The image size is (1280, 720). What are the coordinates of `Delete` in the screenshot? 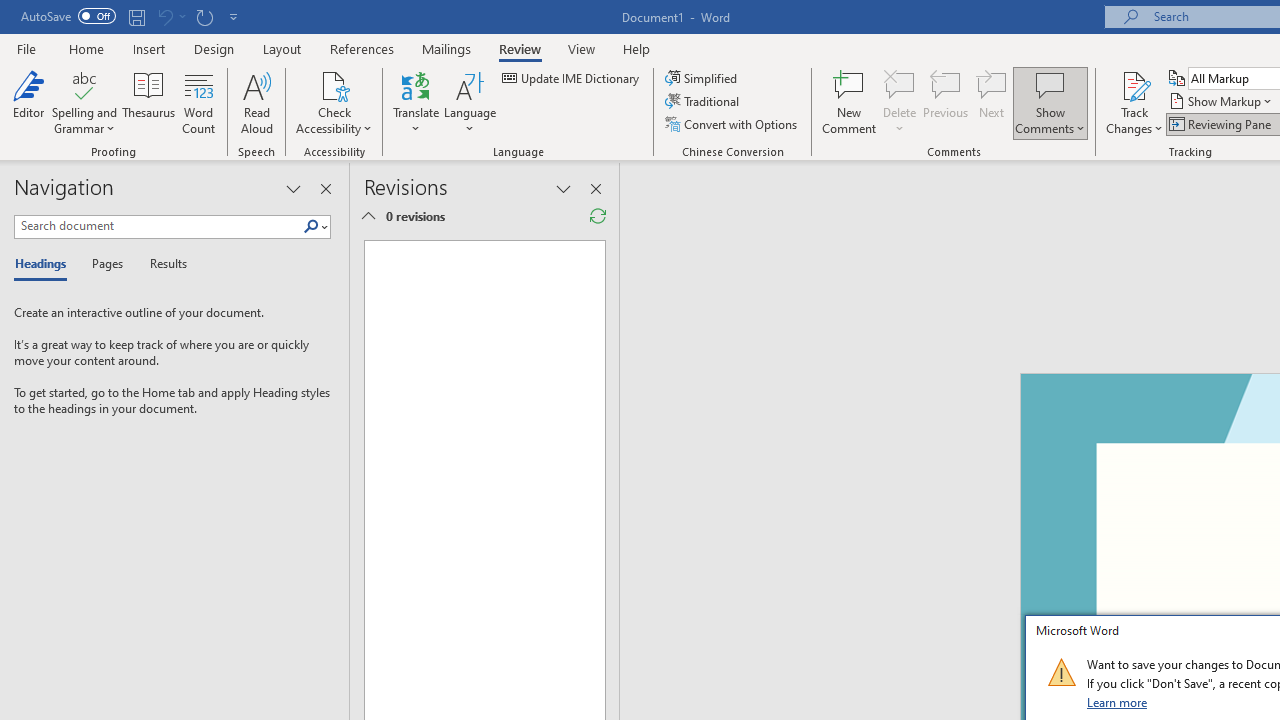 It's located at (900, 84).